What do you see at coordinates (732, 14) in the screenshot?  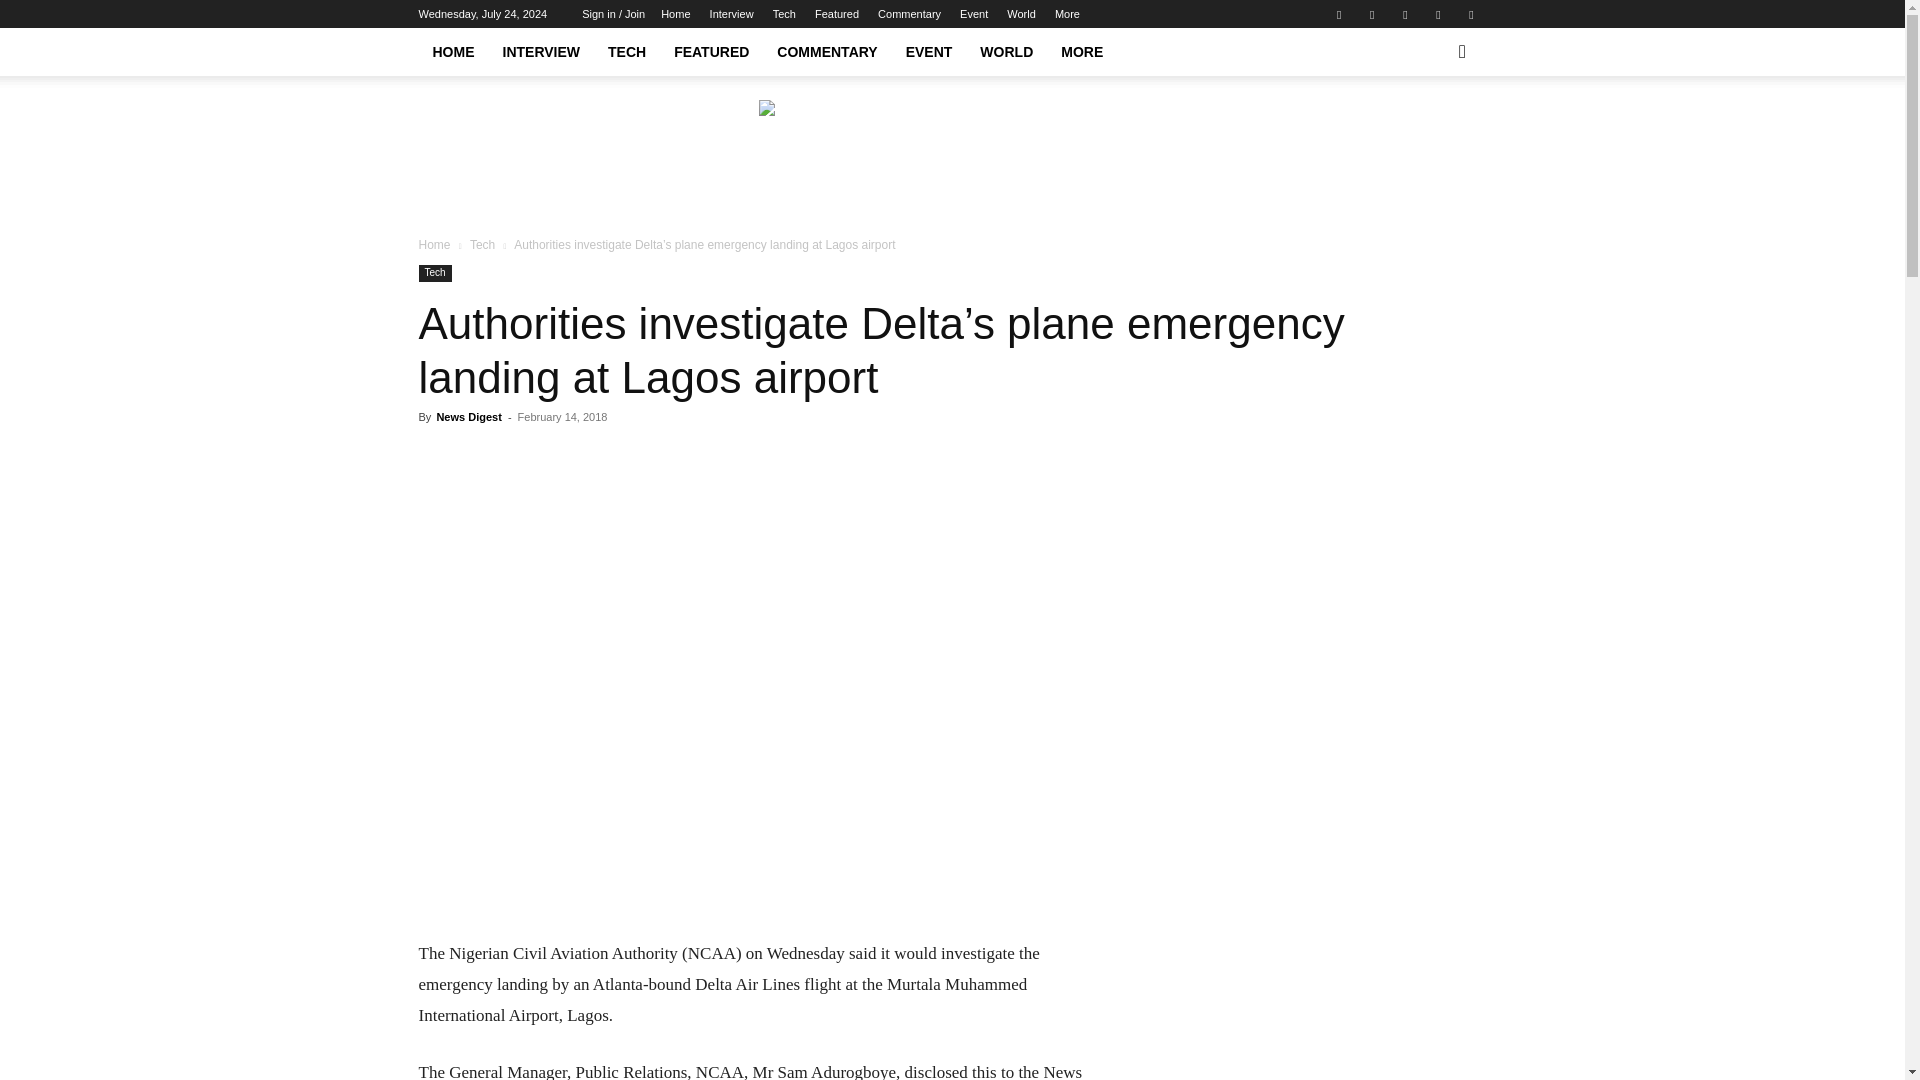 I see `Interview` at bounding box center [732, 14].